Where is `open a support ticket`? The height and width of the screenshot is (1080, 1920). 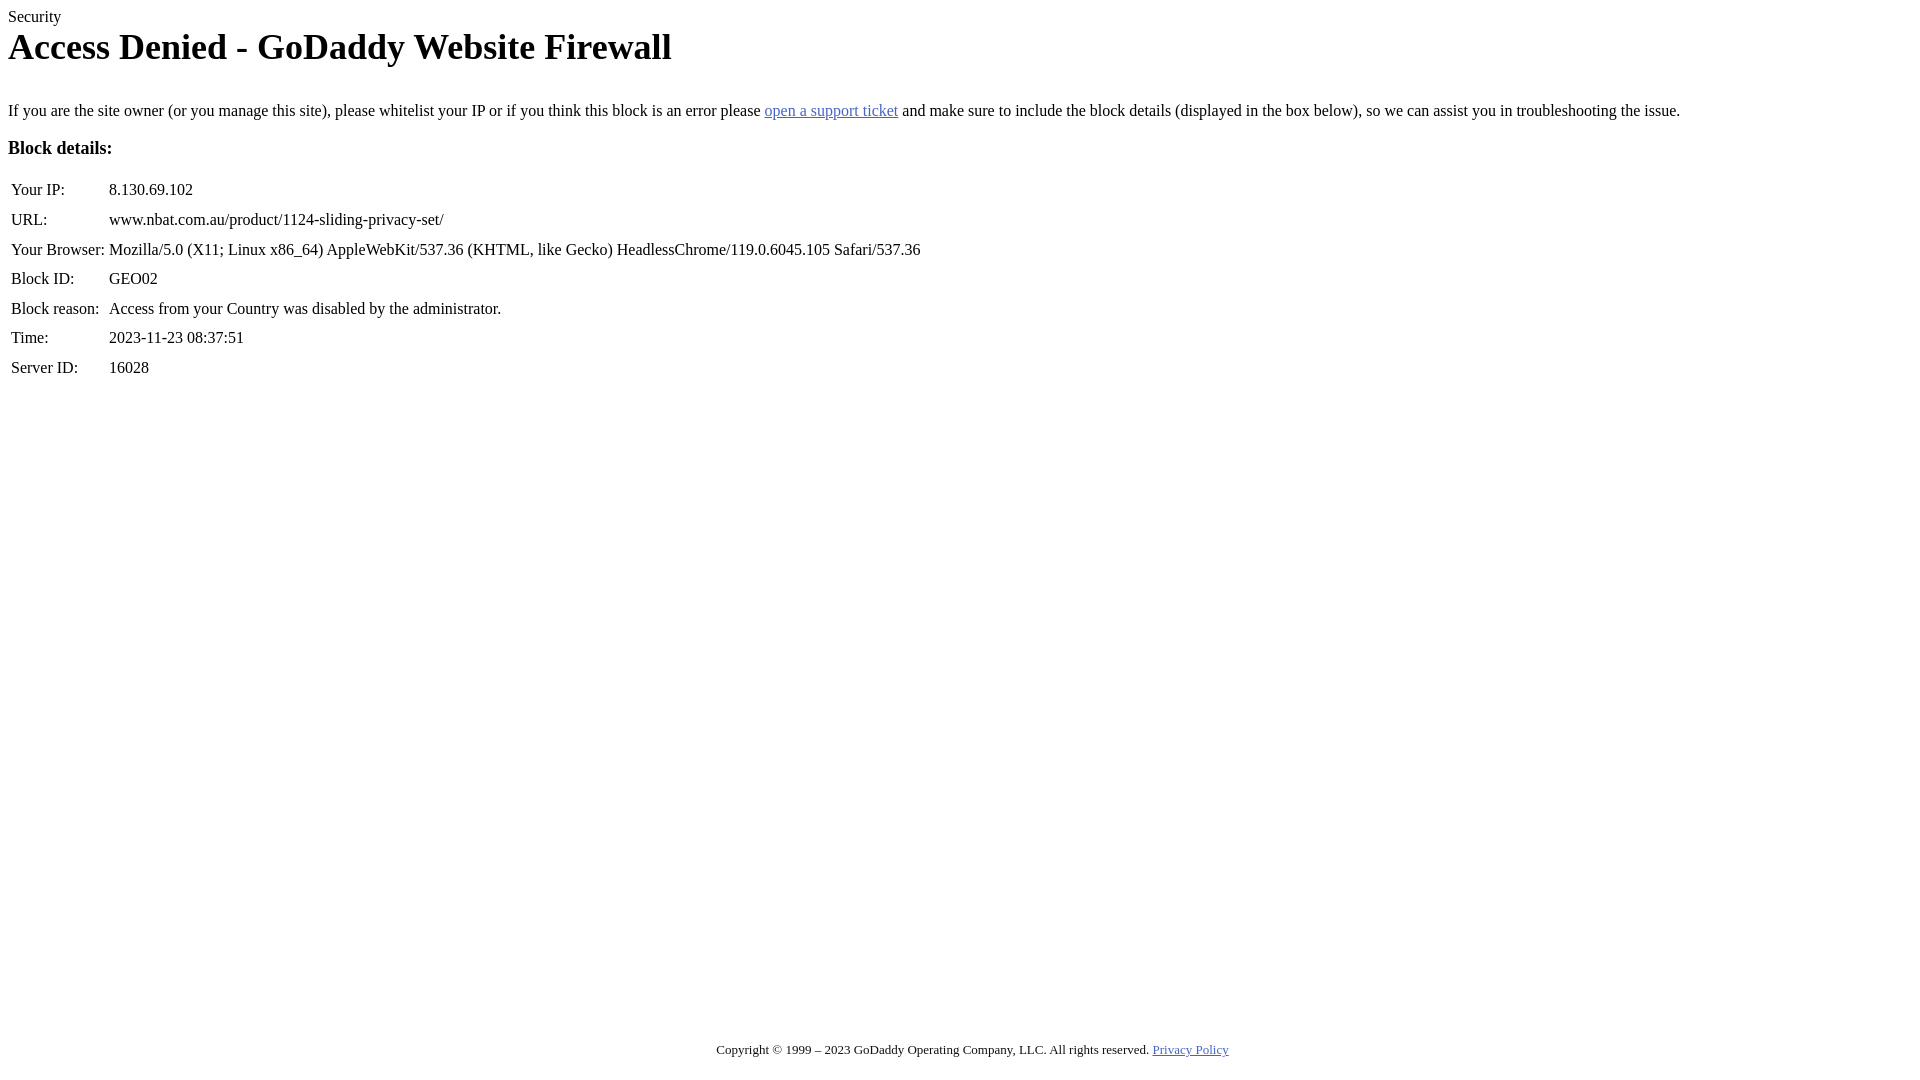
open a support ticket is located at coordinates (832, 110).